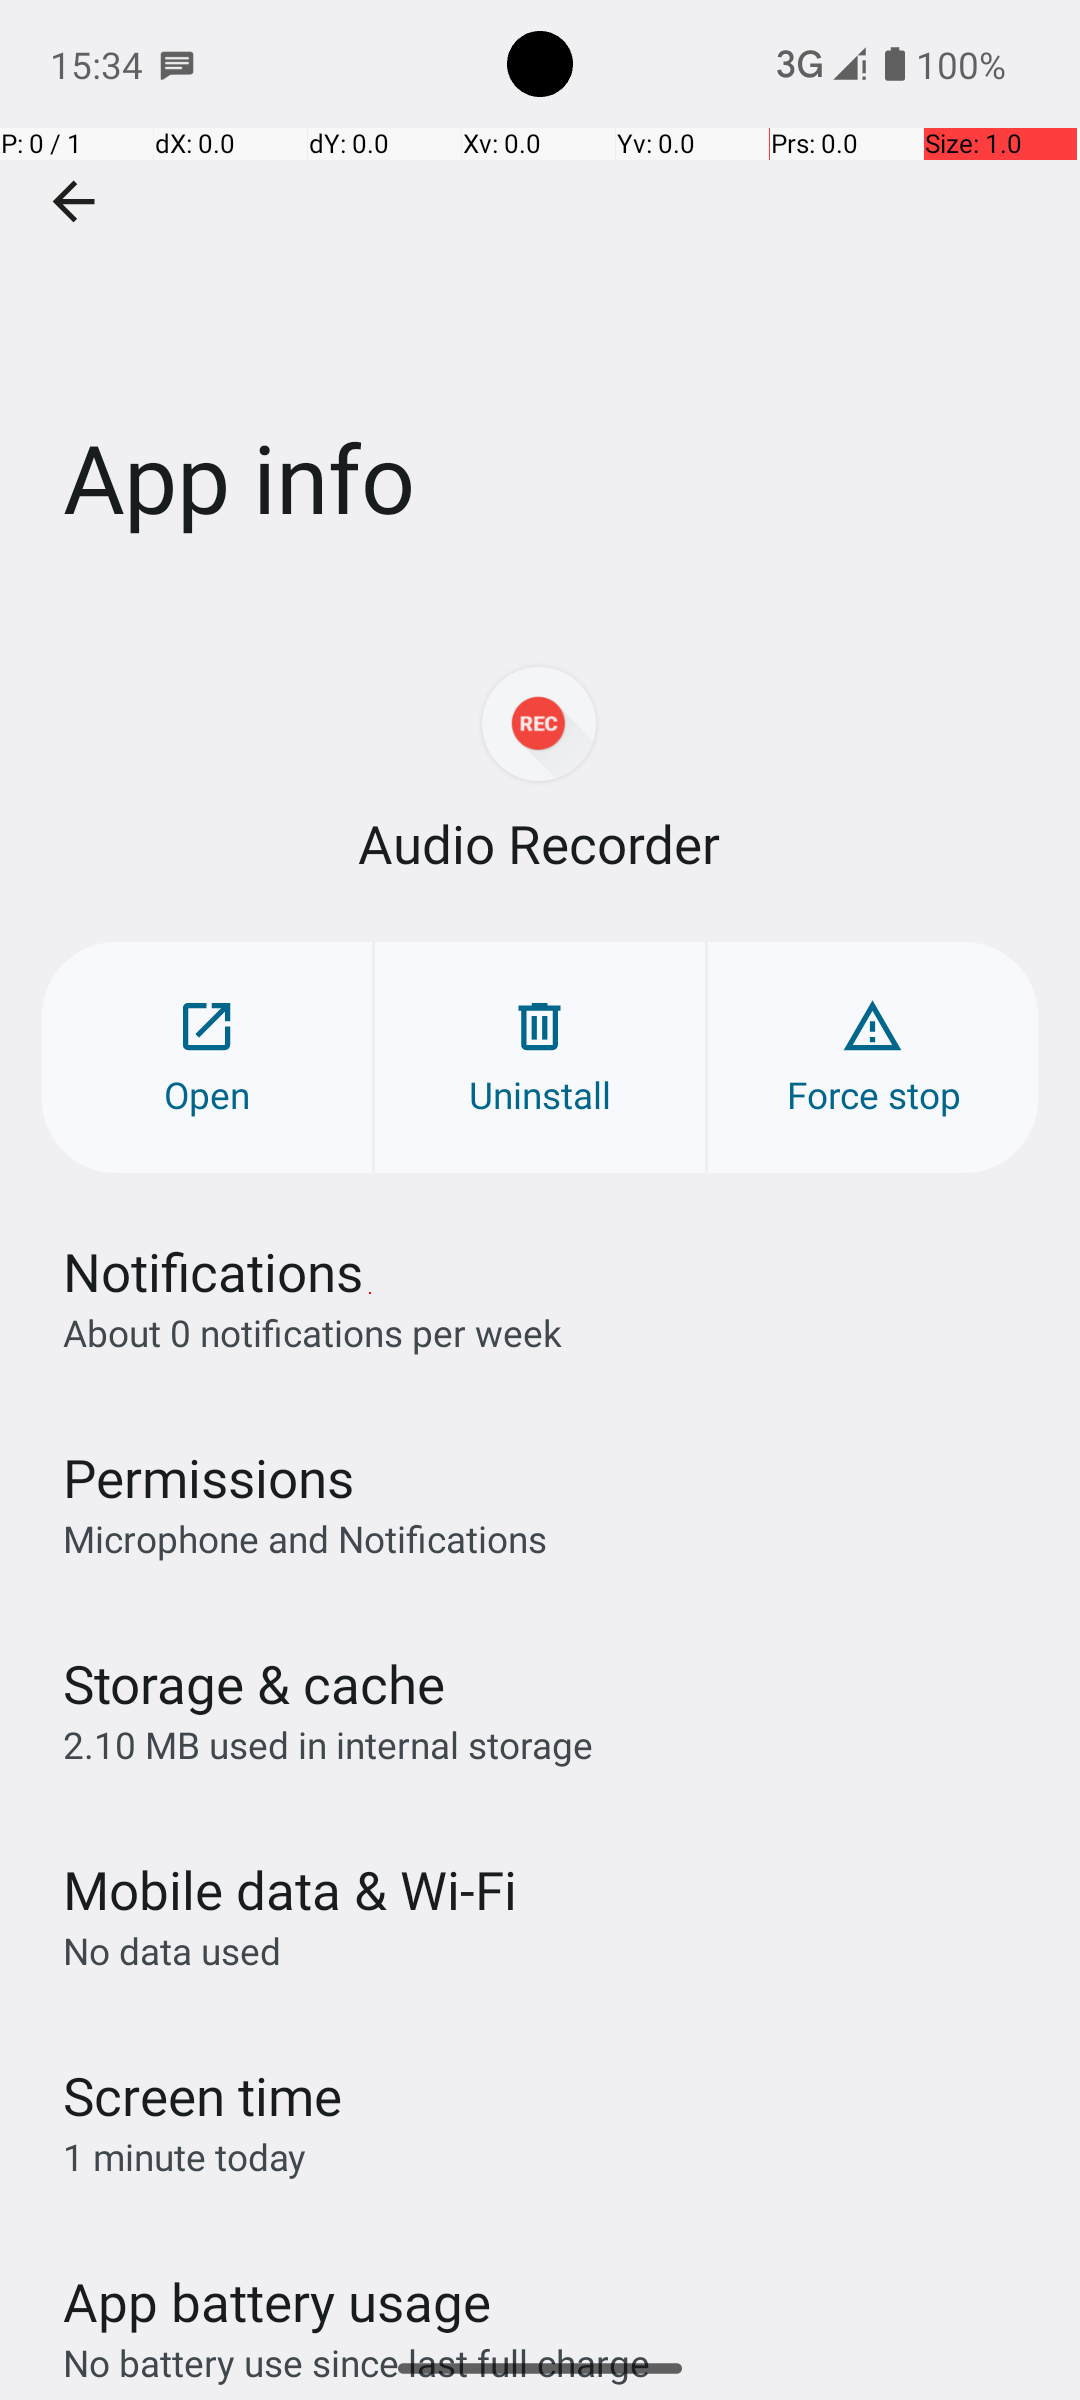  I want to click on 1 minute today, so click(185, 2156).